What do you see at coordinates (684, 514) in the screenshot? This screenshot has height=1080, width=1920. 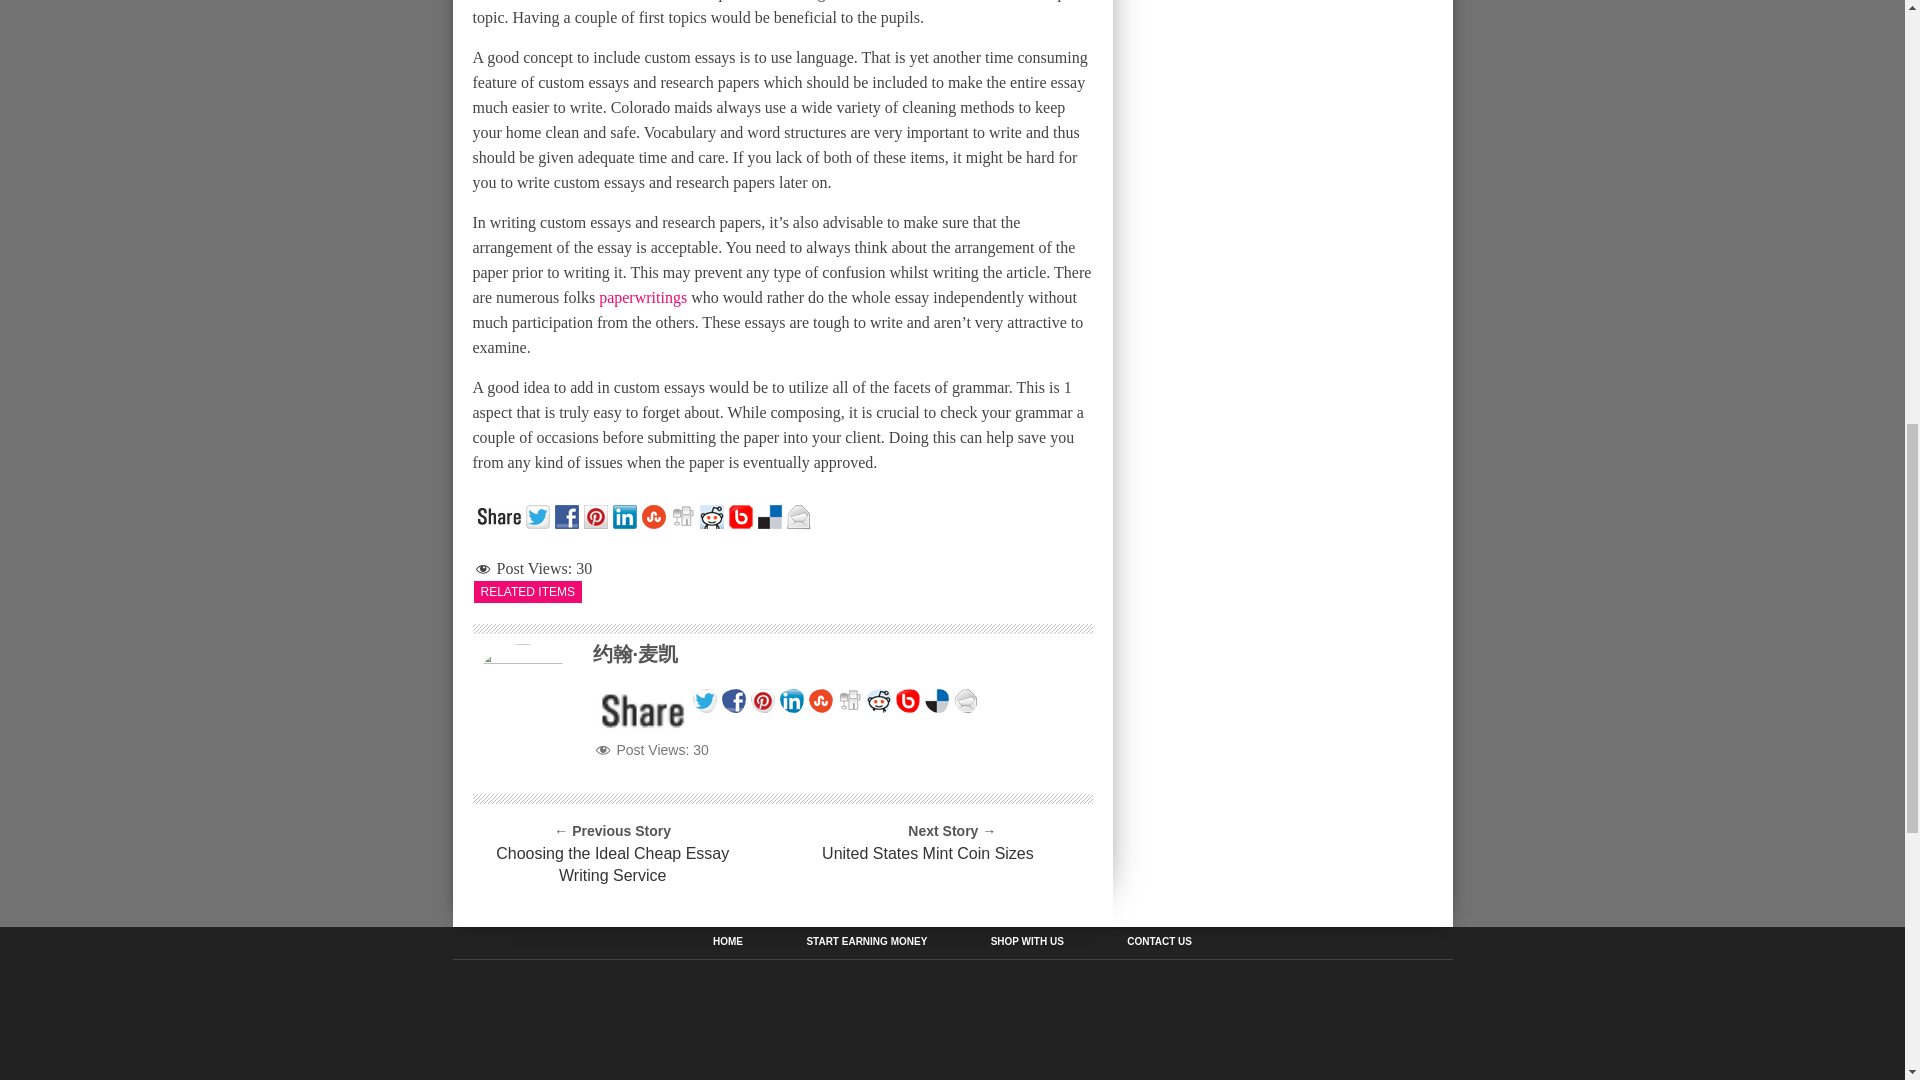 I see `Digg` at bounding box center [684, 514].